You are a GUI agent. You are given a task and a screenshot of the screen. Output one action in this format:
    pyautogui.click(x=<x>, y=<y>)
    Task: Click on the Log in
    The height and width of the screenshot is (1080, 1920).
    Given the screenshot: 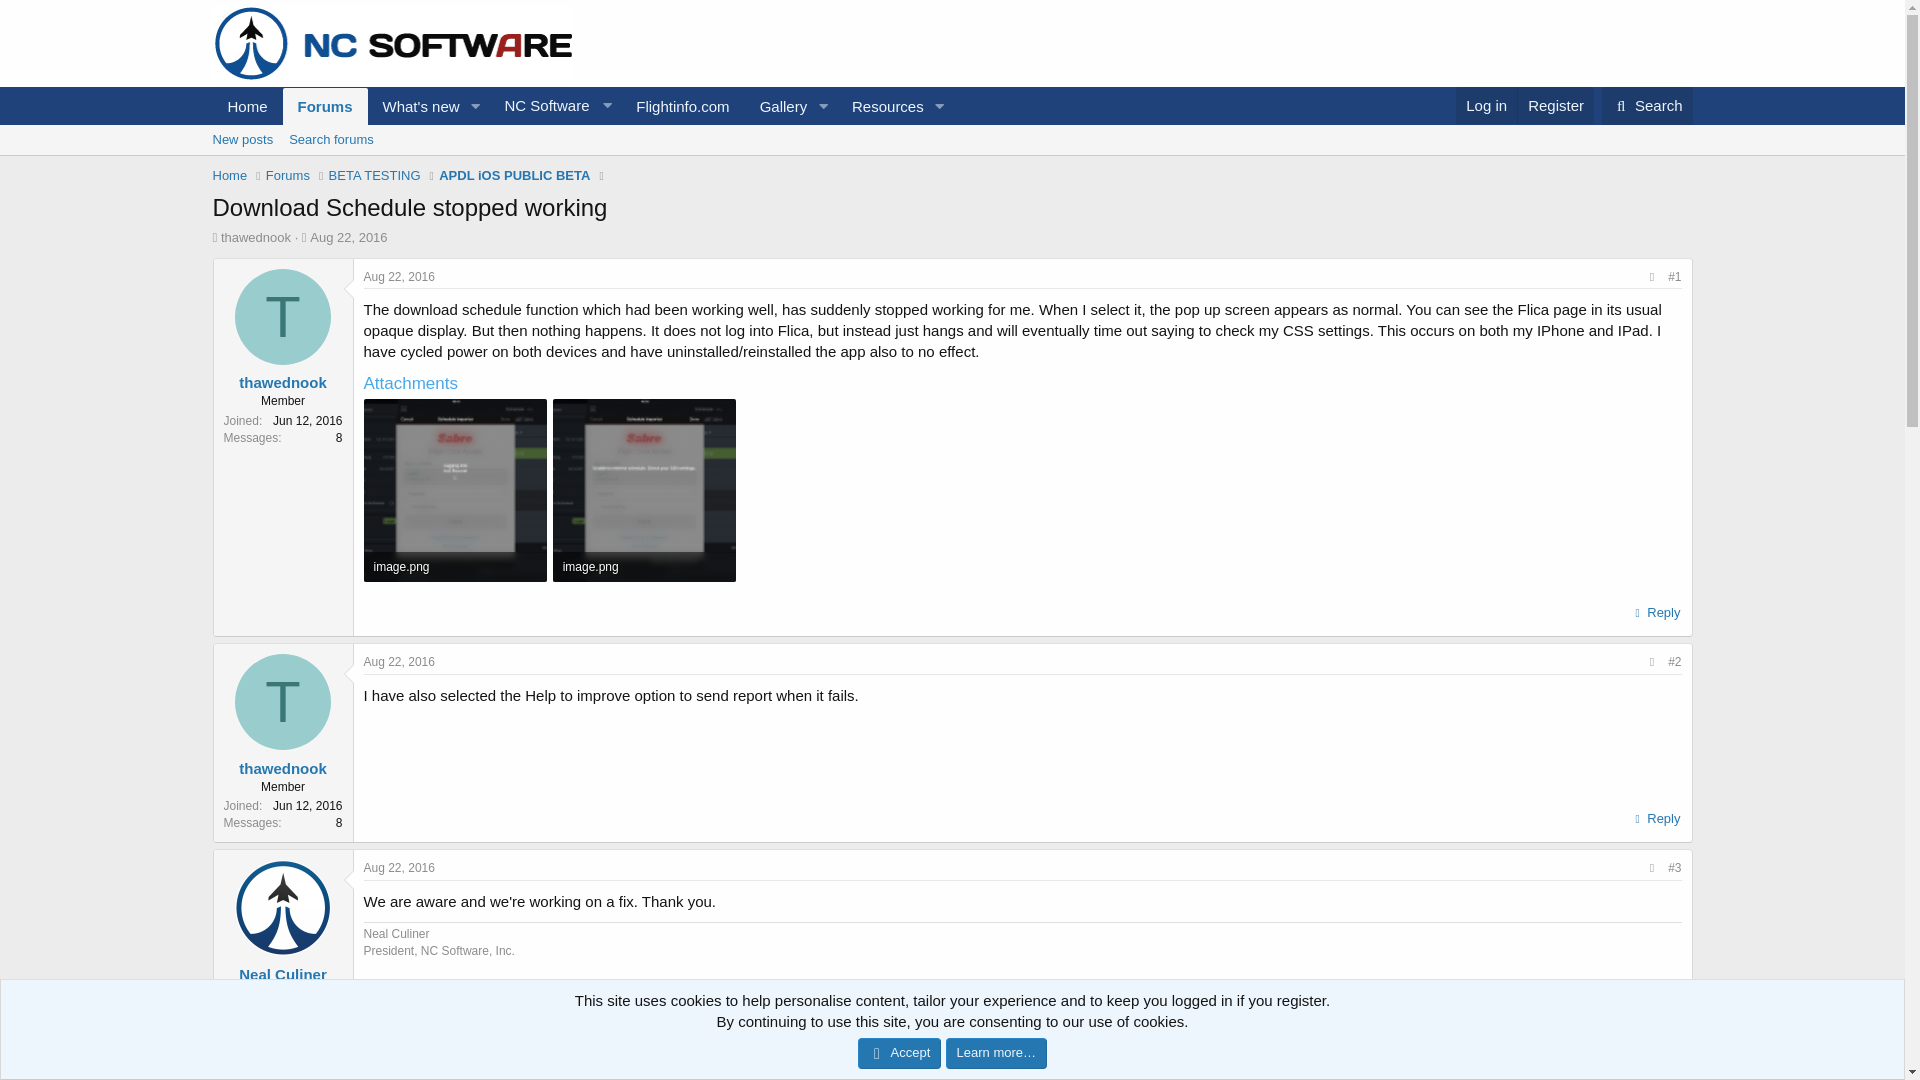 What is the action you would take?
    pyautogui.click(x=1486, y=106)
    